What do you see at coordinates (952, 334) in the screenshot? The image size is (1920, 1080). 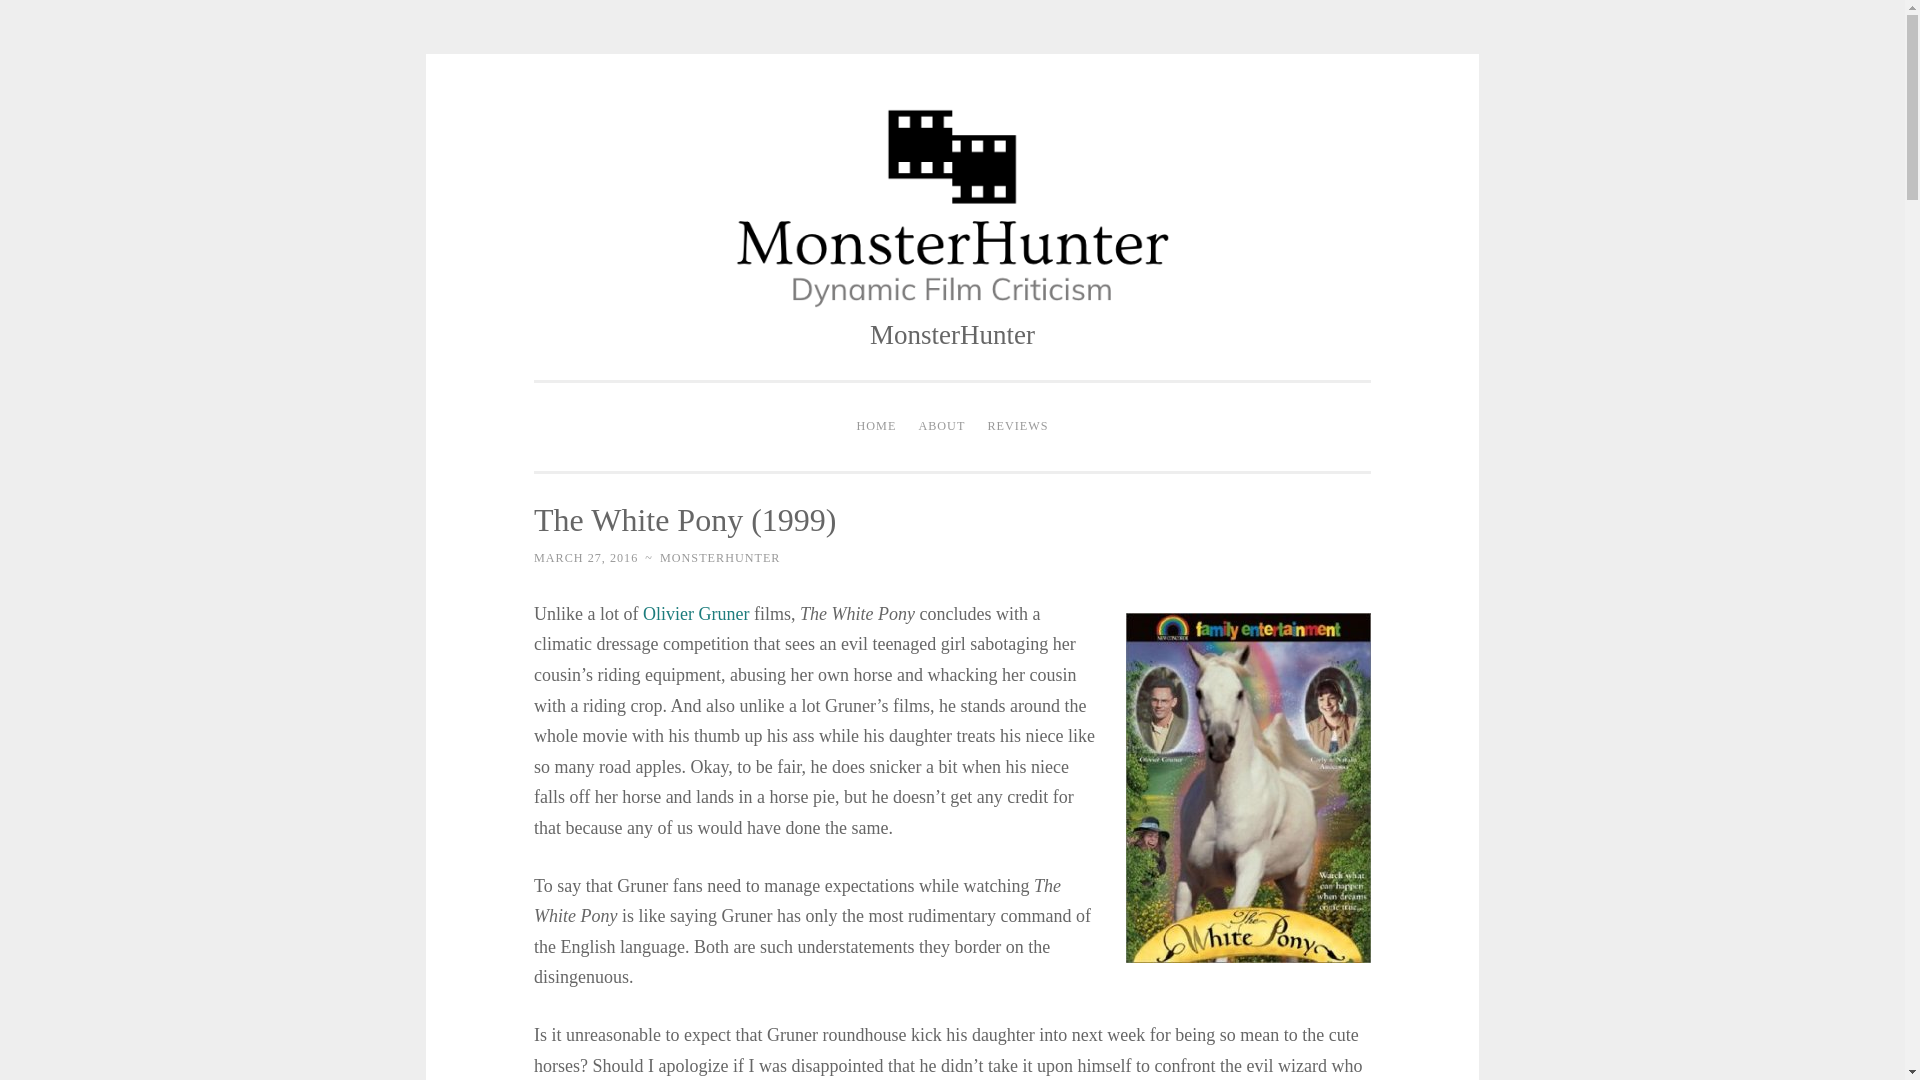 I see `MonsterHunter` at bounding box center [952, 334].